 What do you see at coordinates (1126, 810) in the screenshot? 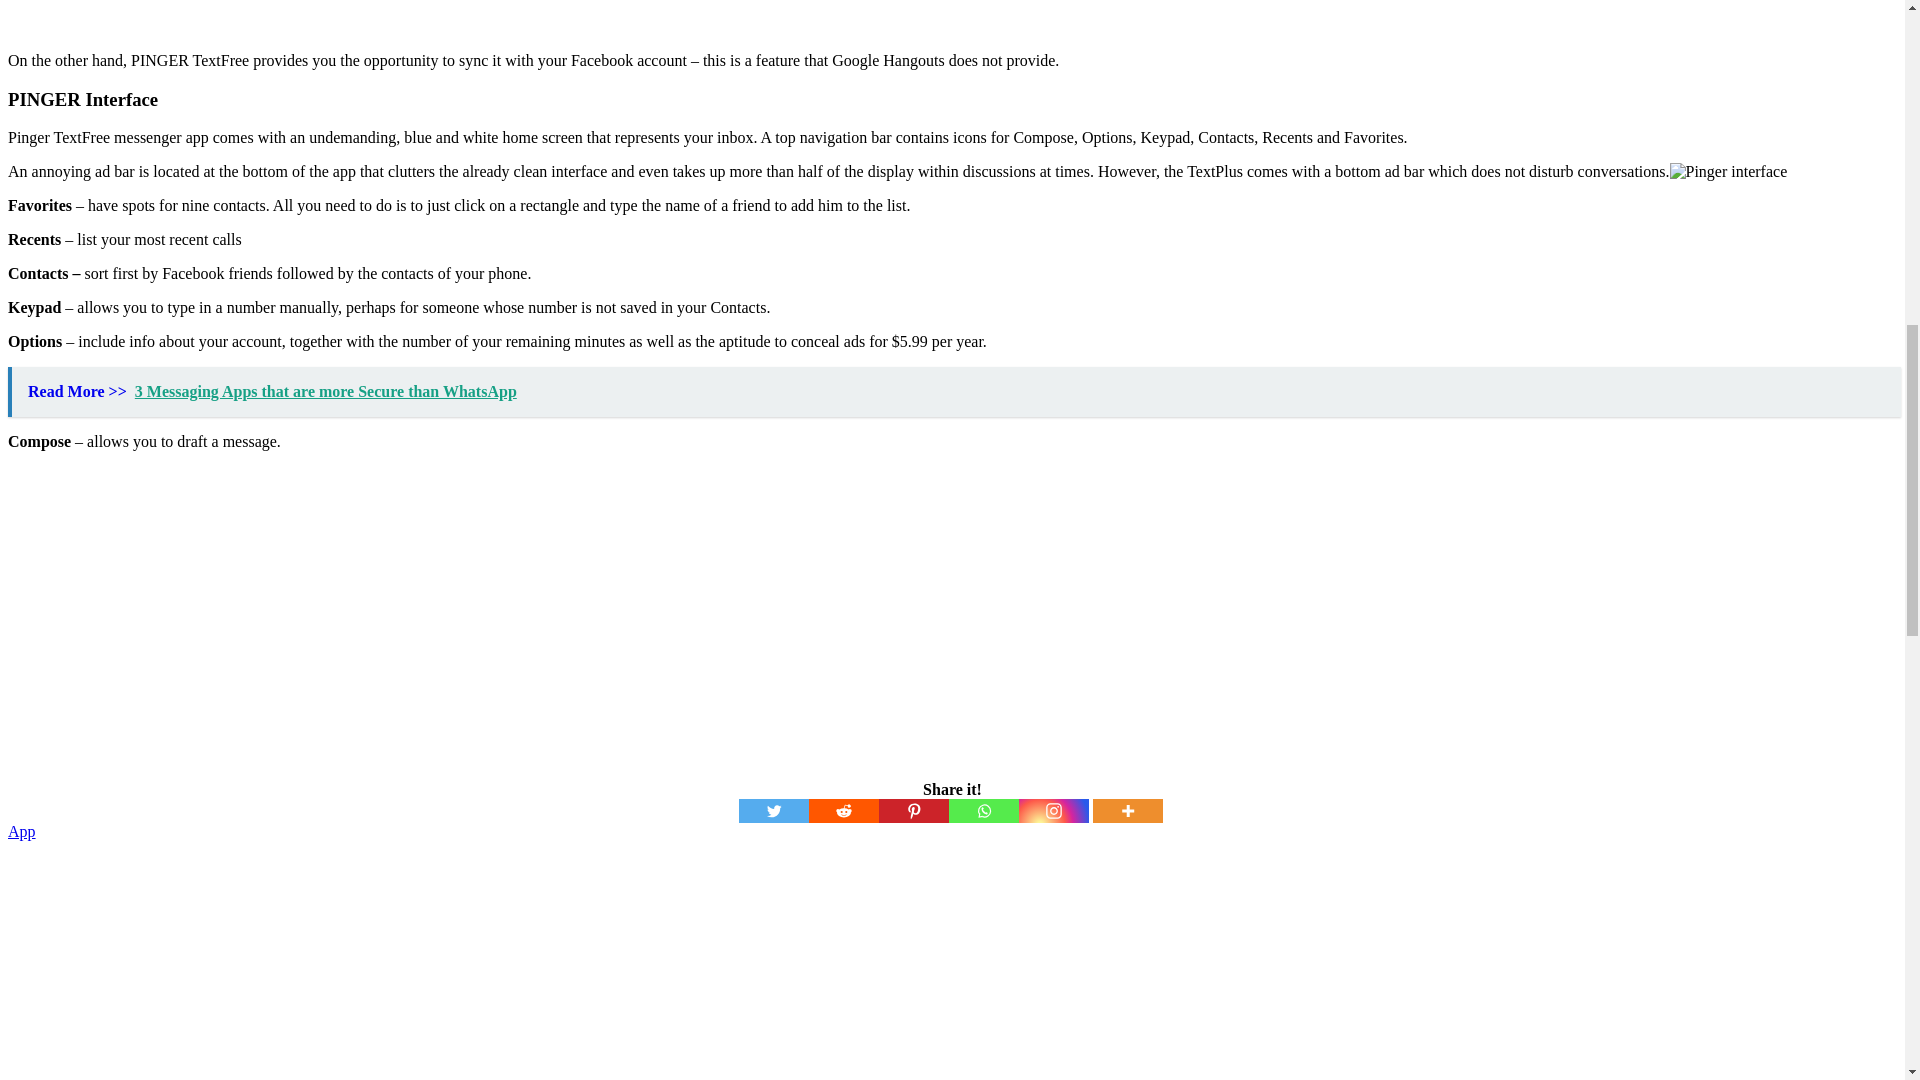
I see `More` at bounding box center [1126, 810].